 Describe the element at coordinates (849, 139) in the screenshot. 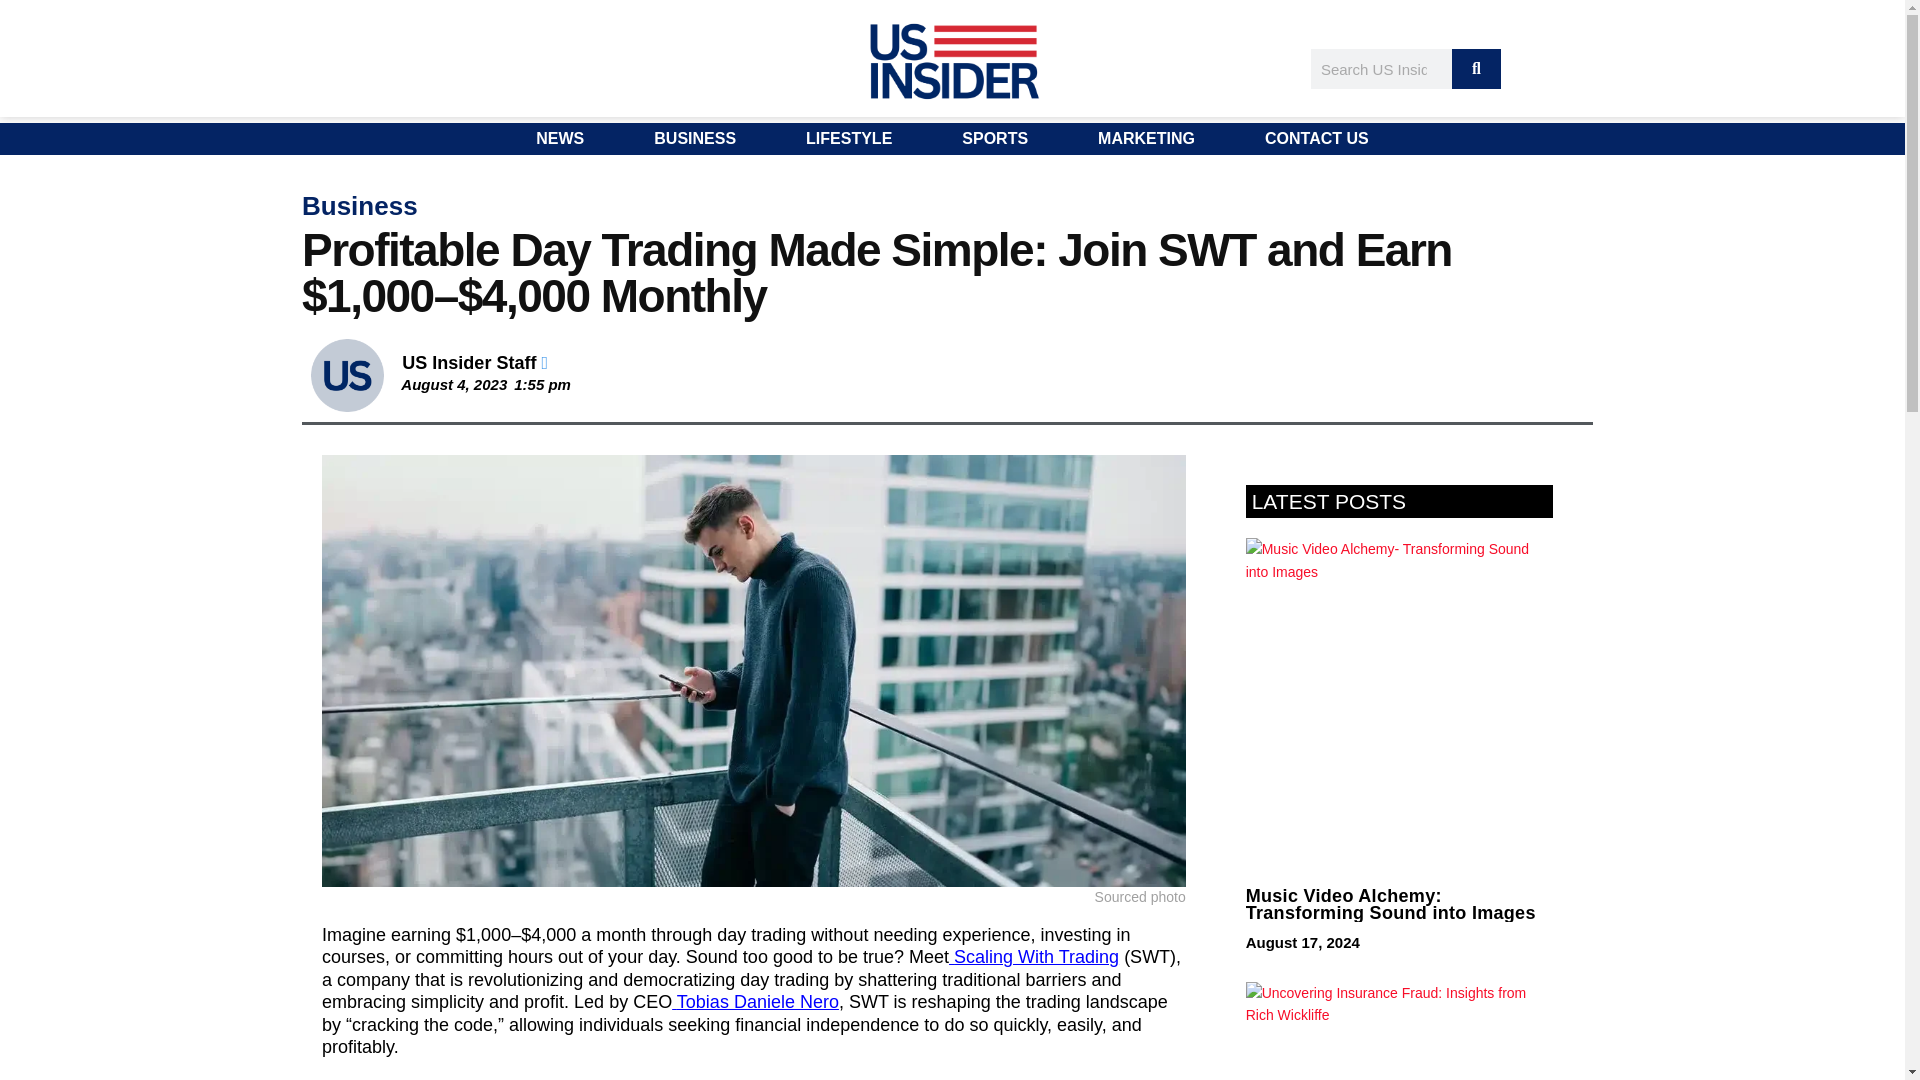

I see `LIFESTYLE` at that location.